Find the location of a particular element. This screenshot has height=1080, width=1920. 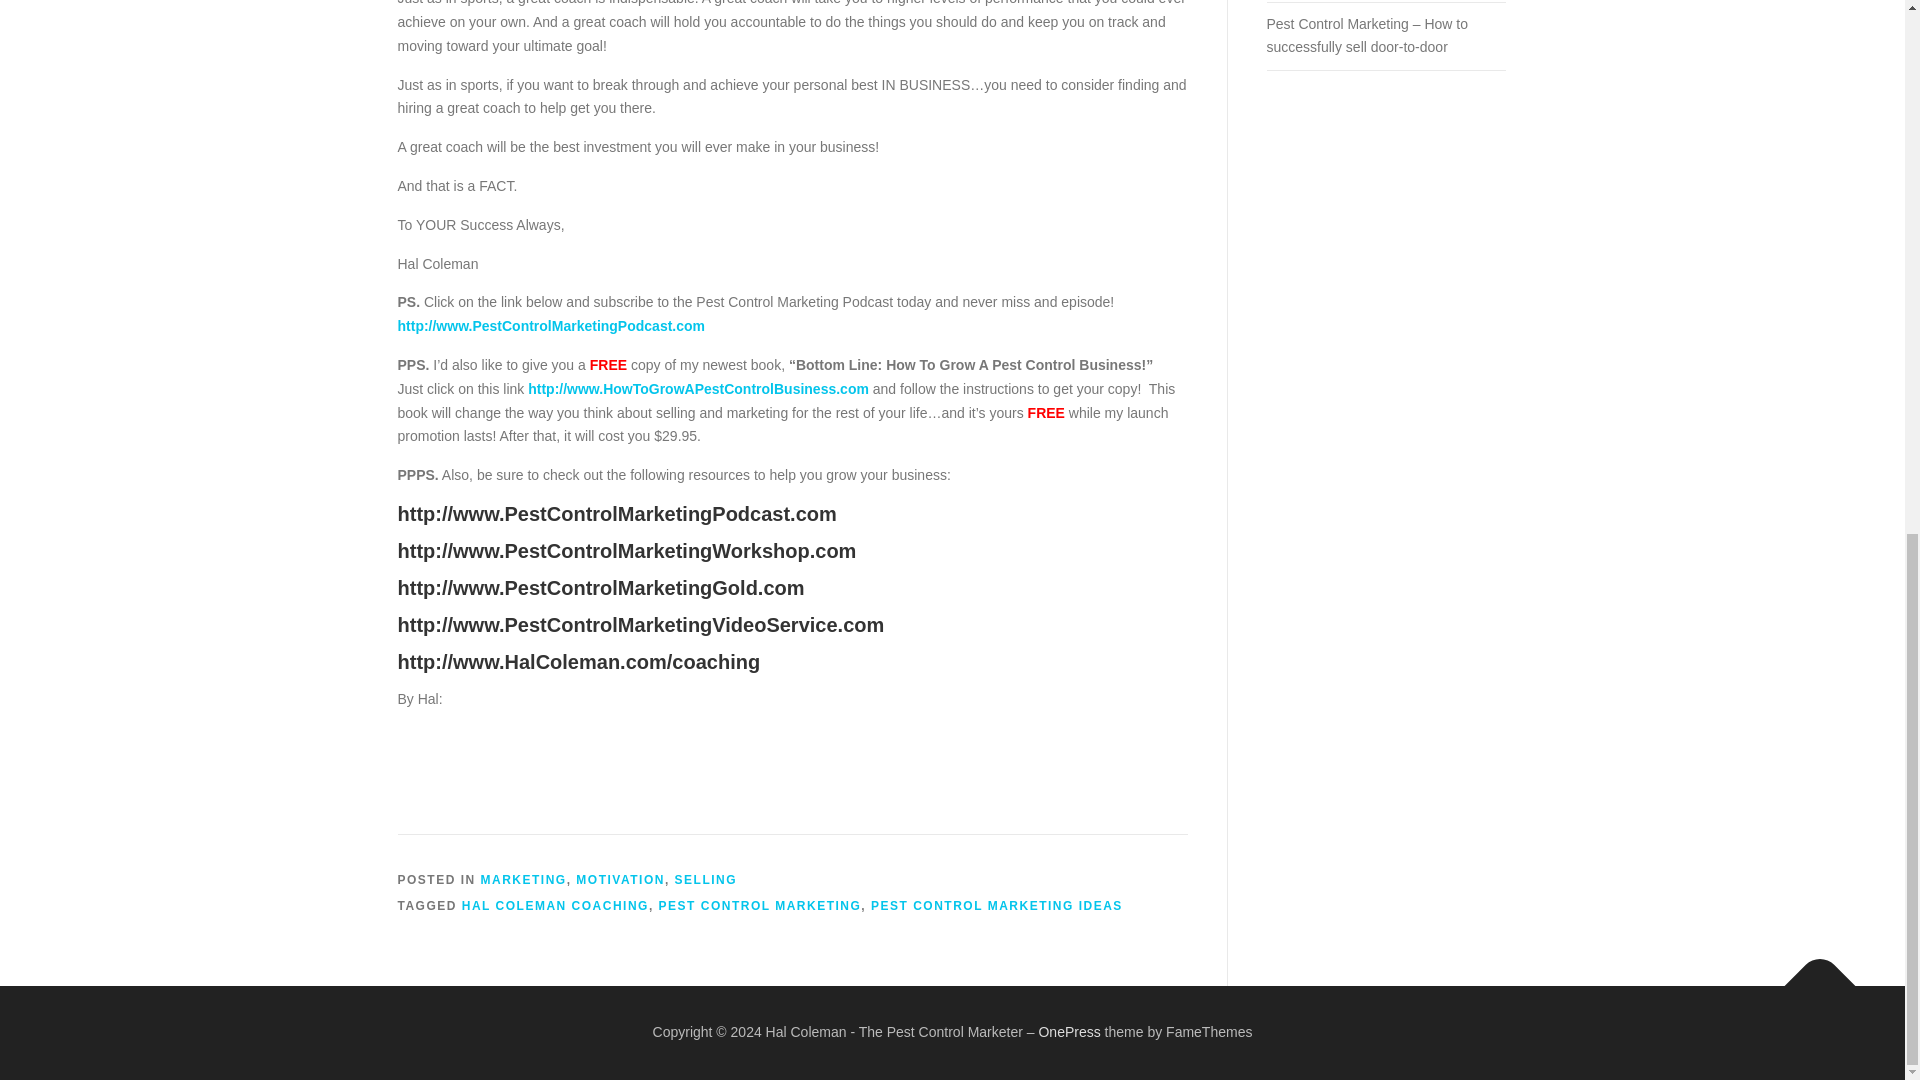

HAL COLEMAN COACHING is located at coordinates (555, 905).